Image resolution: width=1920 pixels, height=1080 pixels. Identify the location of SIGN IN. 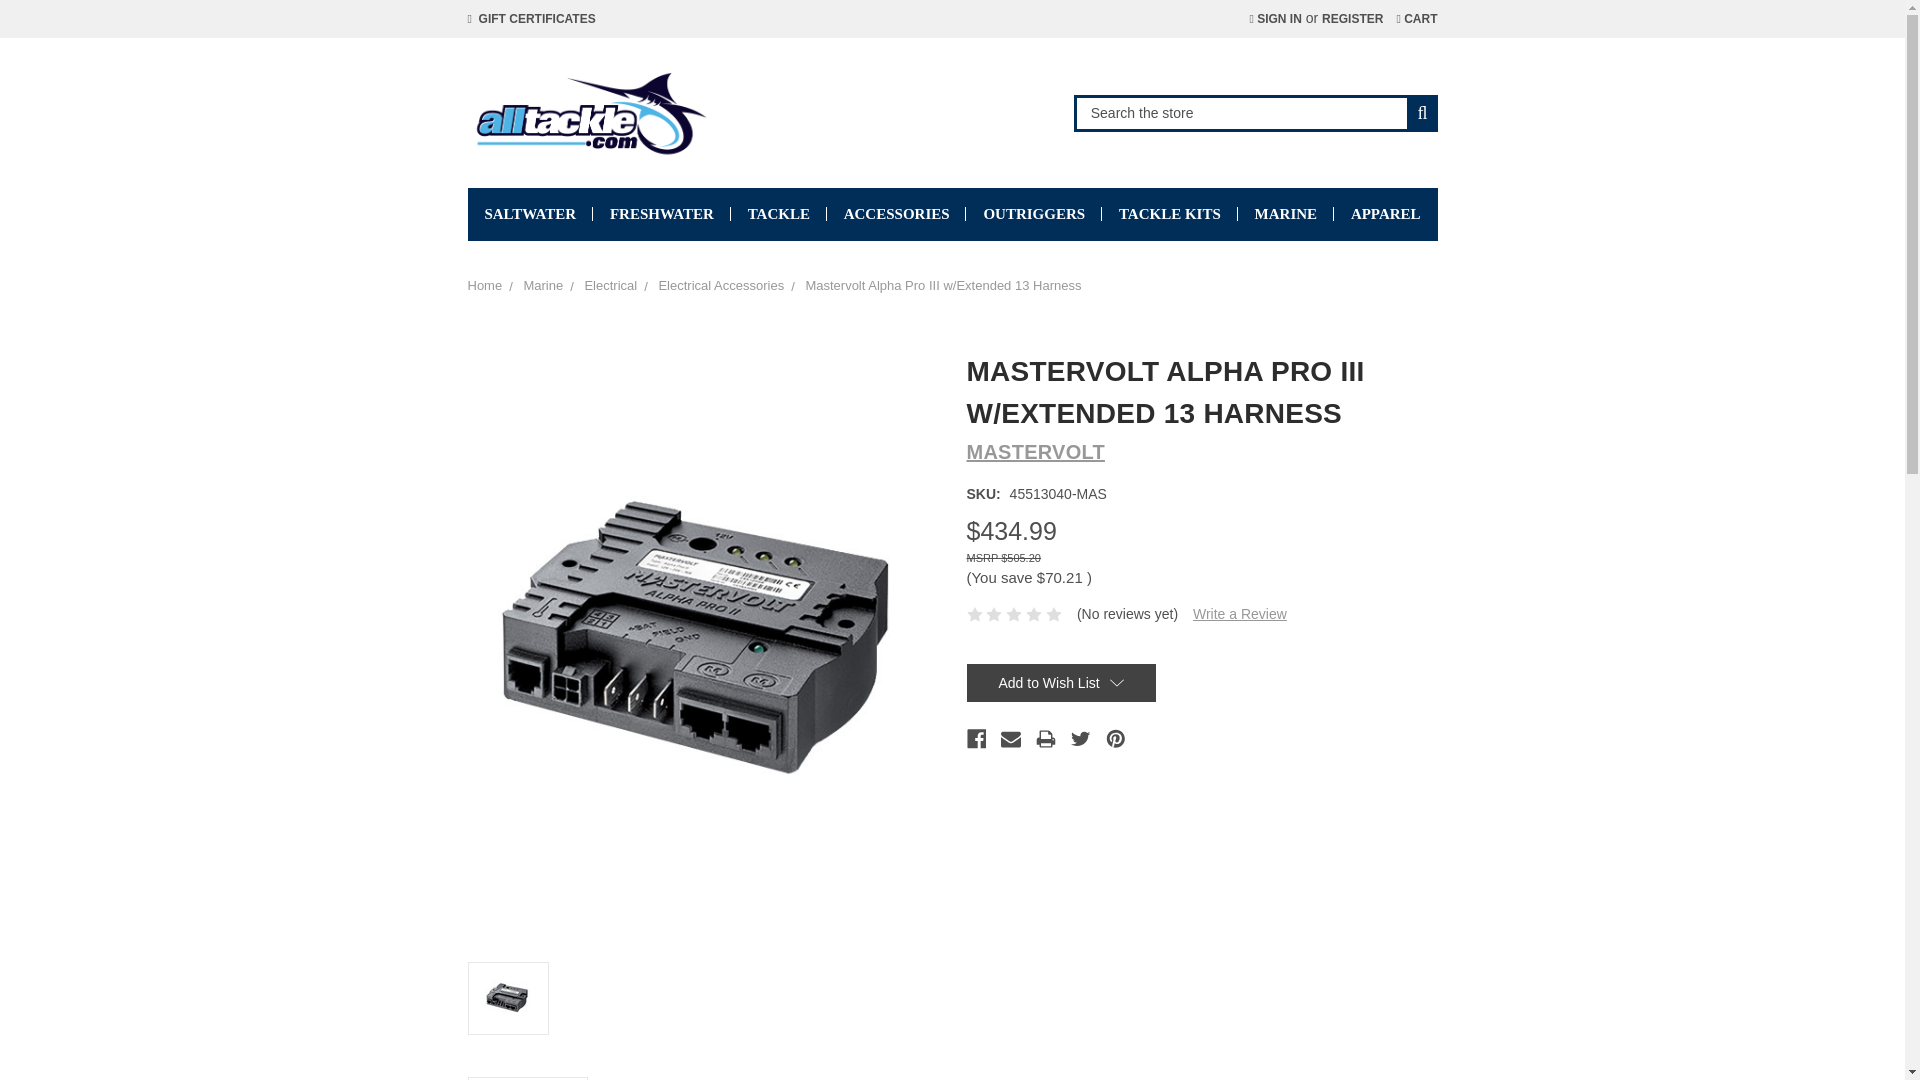
(1274, 18).